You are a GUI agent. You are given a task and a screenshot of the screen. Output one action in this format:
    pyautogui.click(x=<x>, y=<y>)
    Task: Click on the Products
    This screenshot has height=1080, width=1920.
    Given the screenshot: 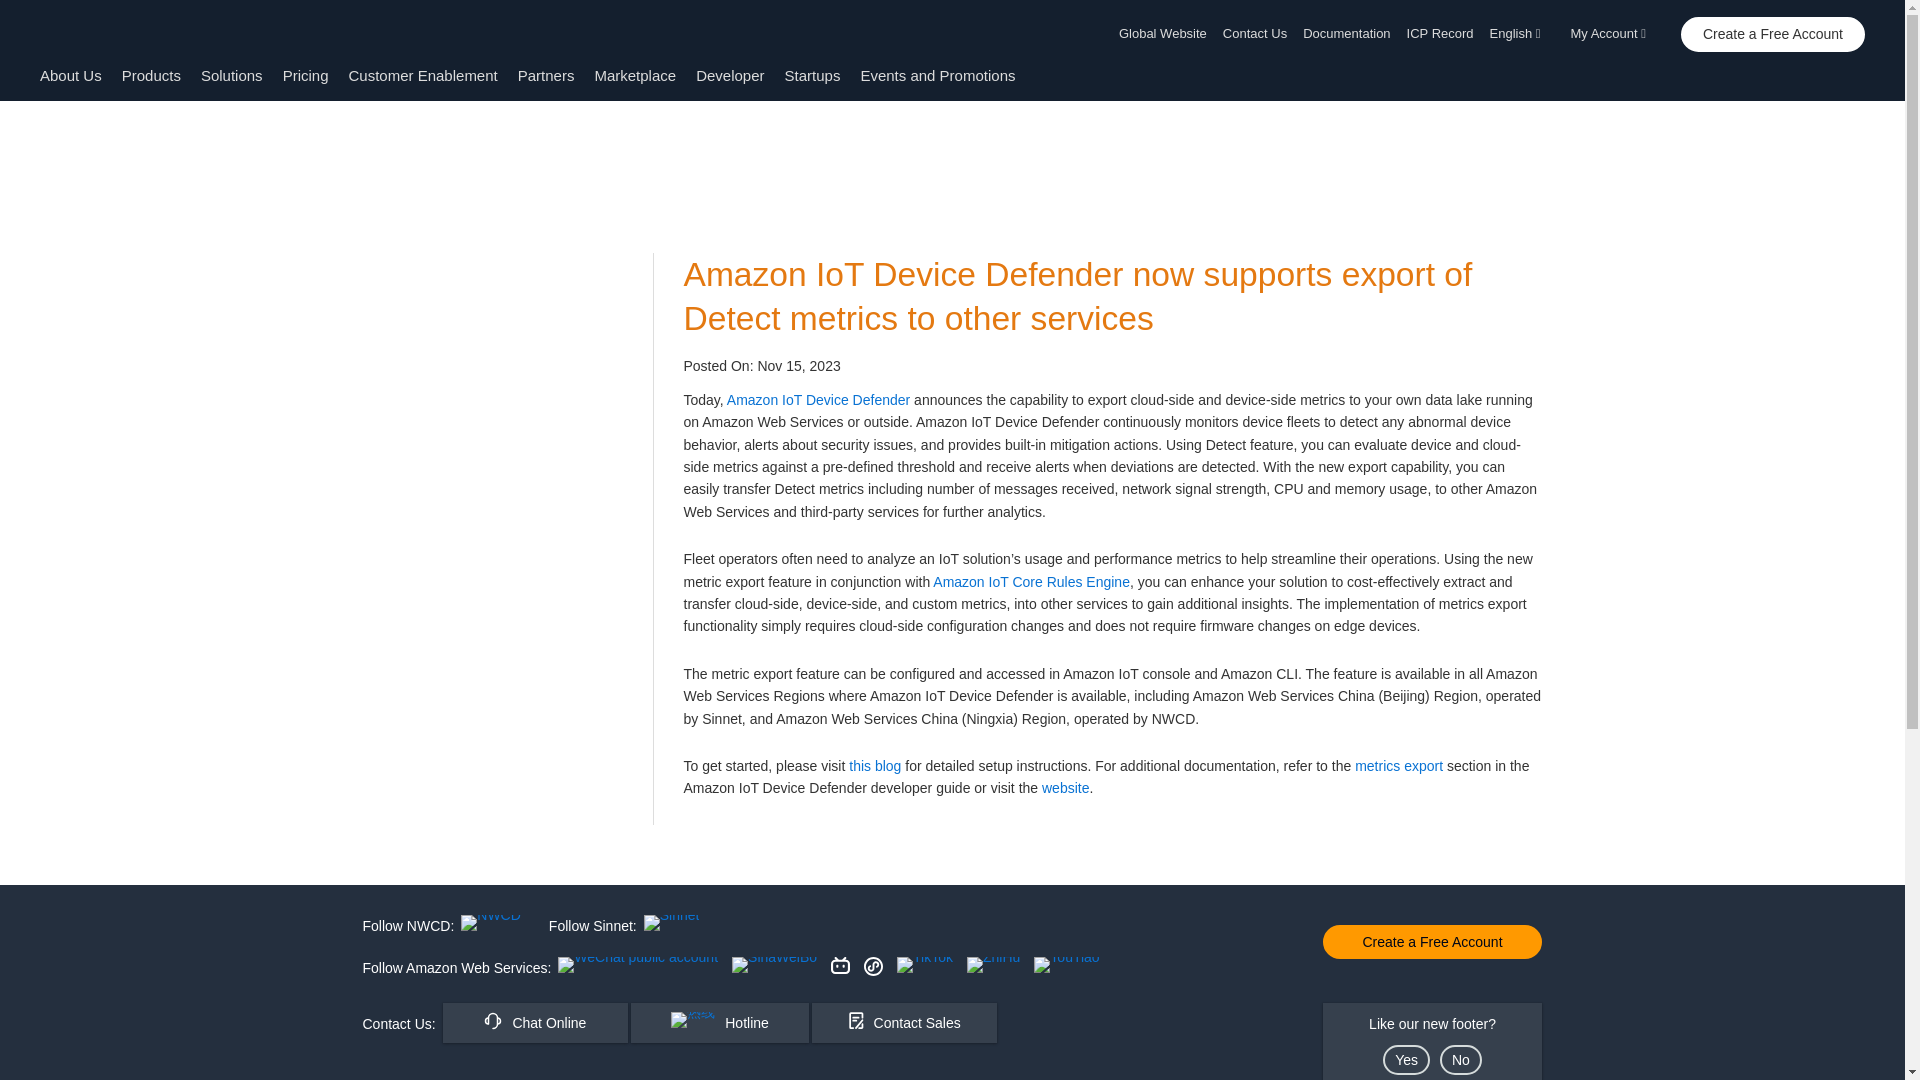 What is the action you would take?
    pyautogui.click(x=151, y=75)
    